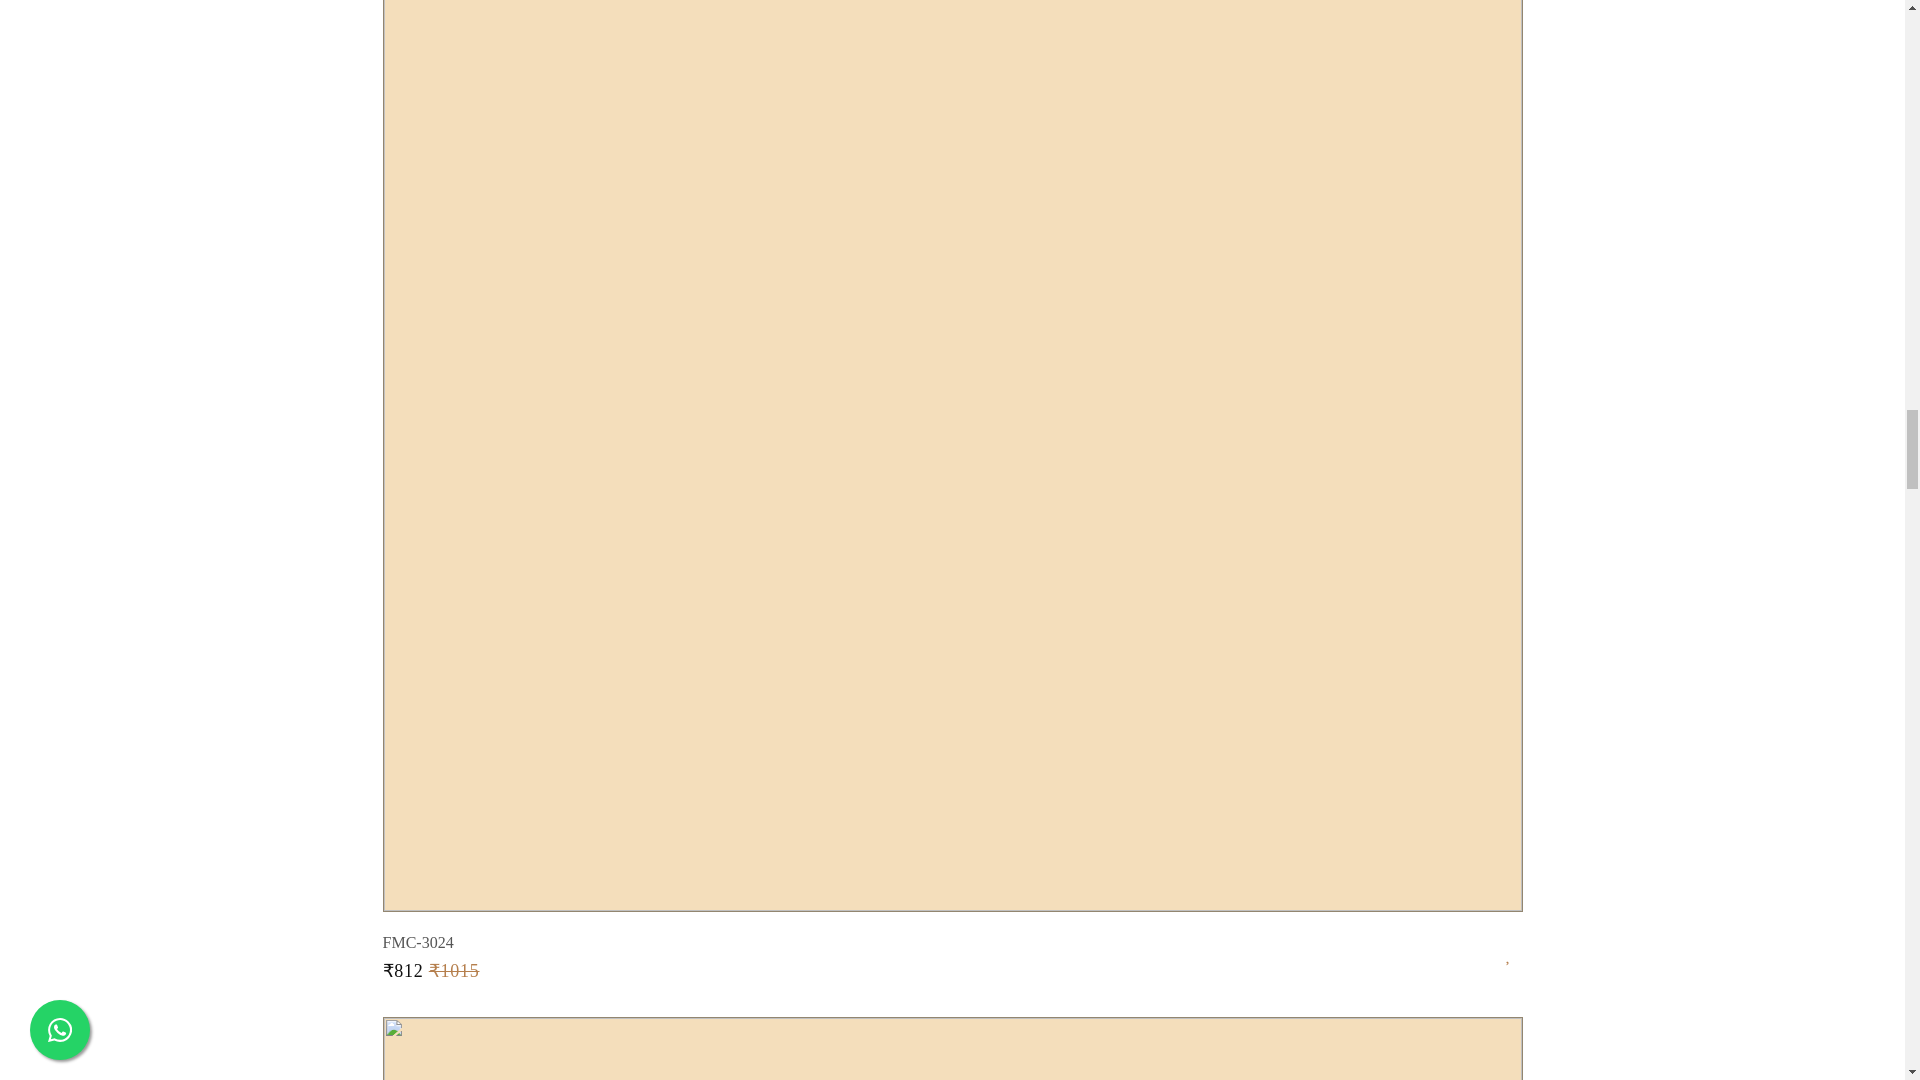  Describe the element at coordinates (953, 1049) in the screenshot. I see `Add to Cart` at that location.